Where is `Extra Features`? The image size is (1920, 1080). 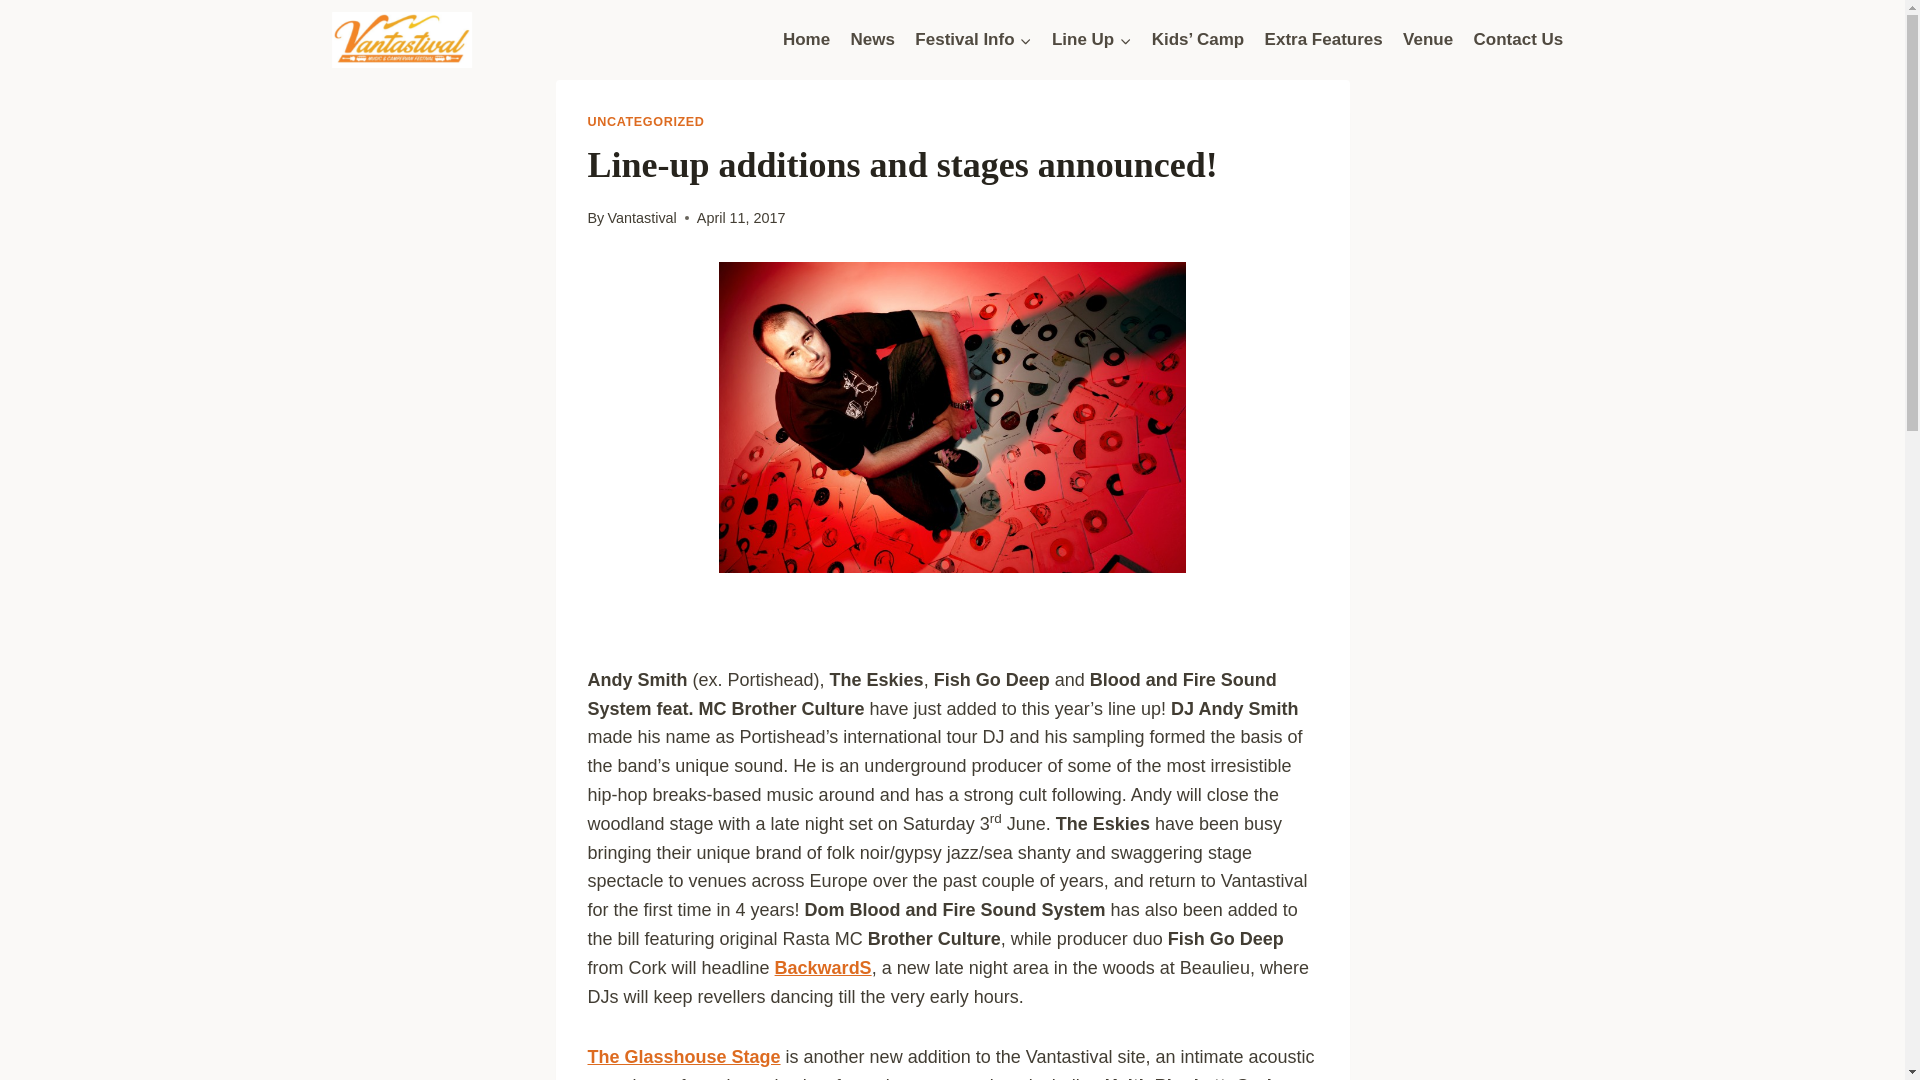 Extra Features is located at coordinates (1323, 40).